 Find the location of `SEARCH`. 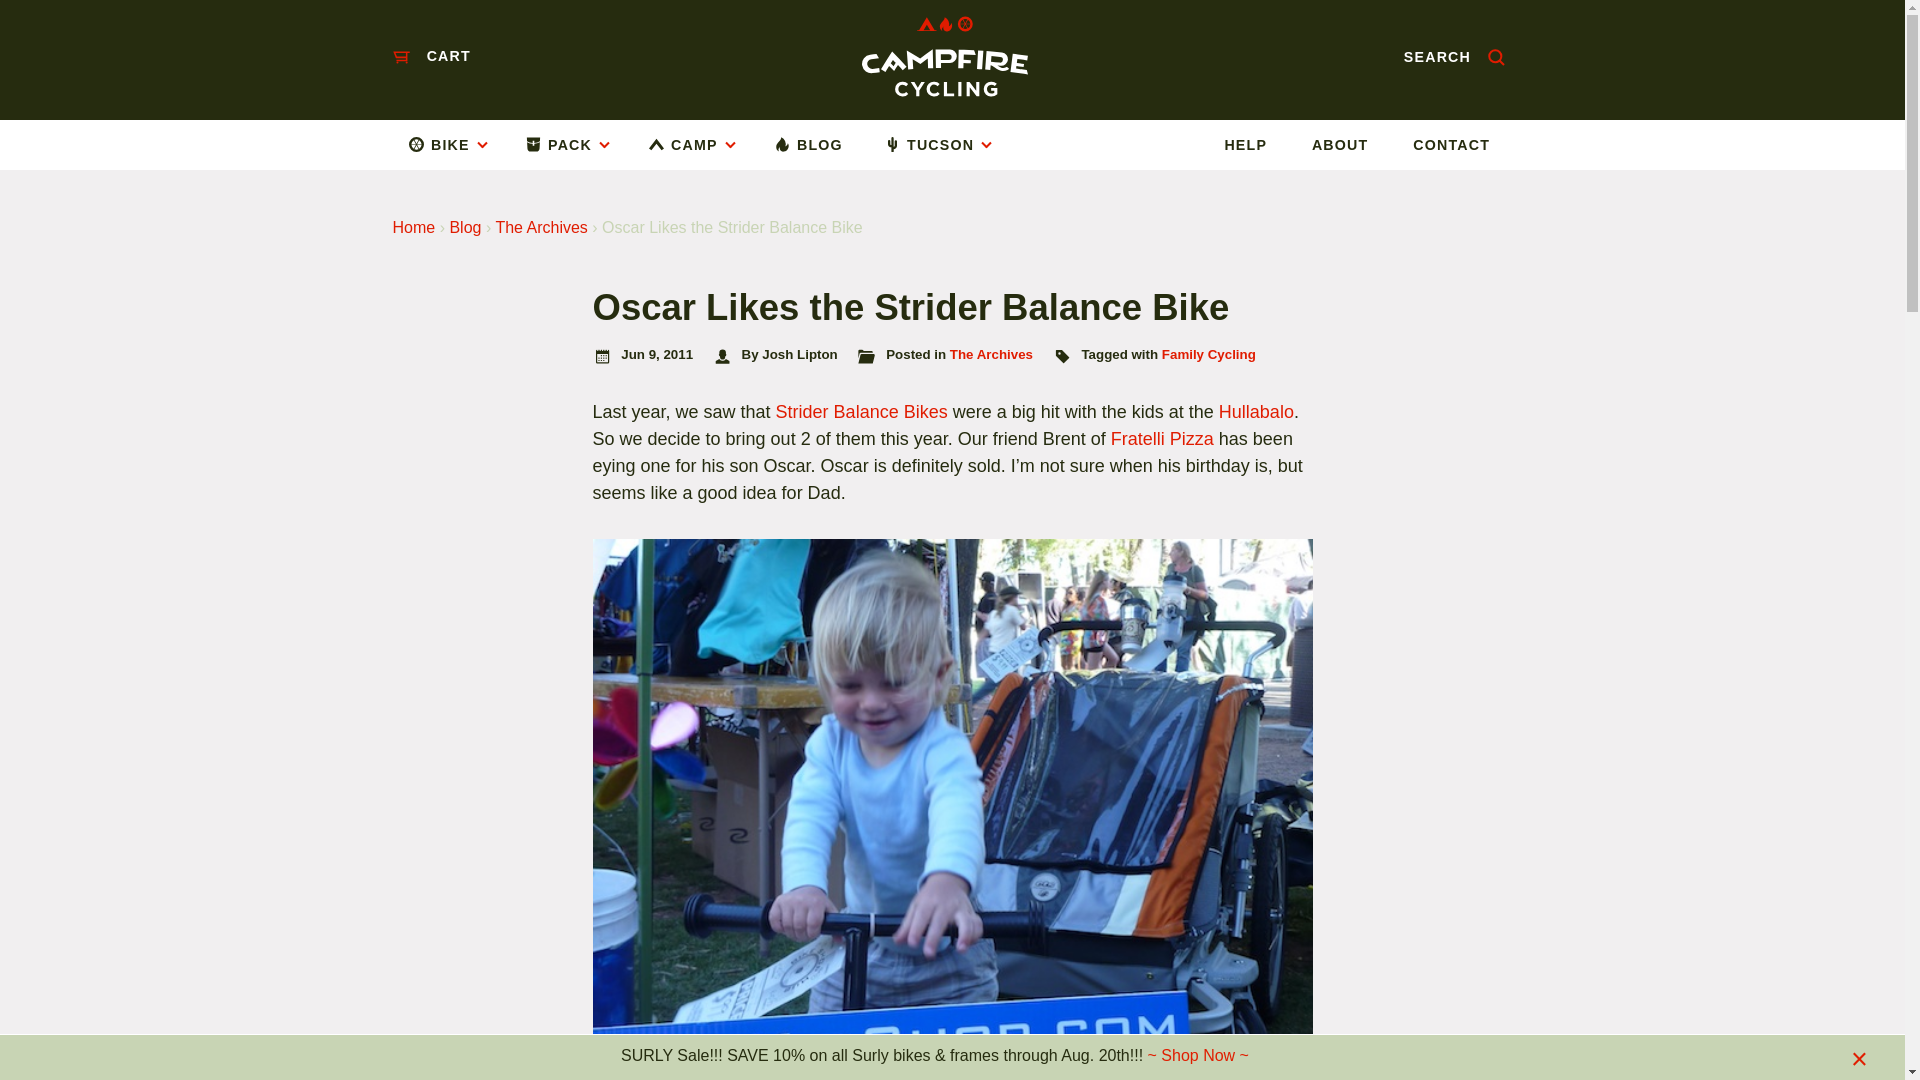

SEARCH is located at coordinates (1454, 56).